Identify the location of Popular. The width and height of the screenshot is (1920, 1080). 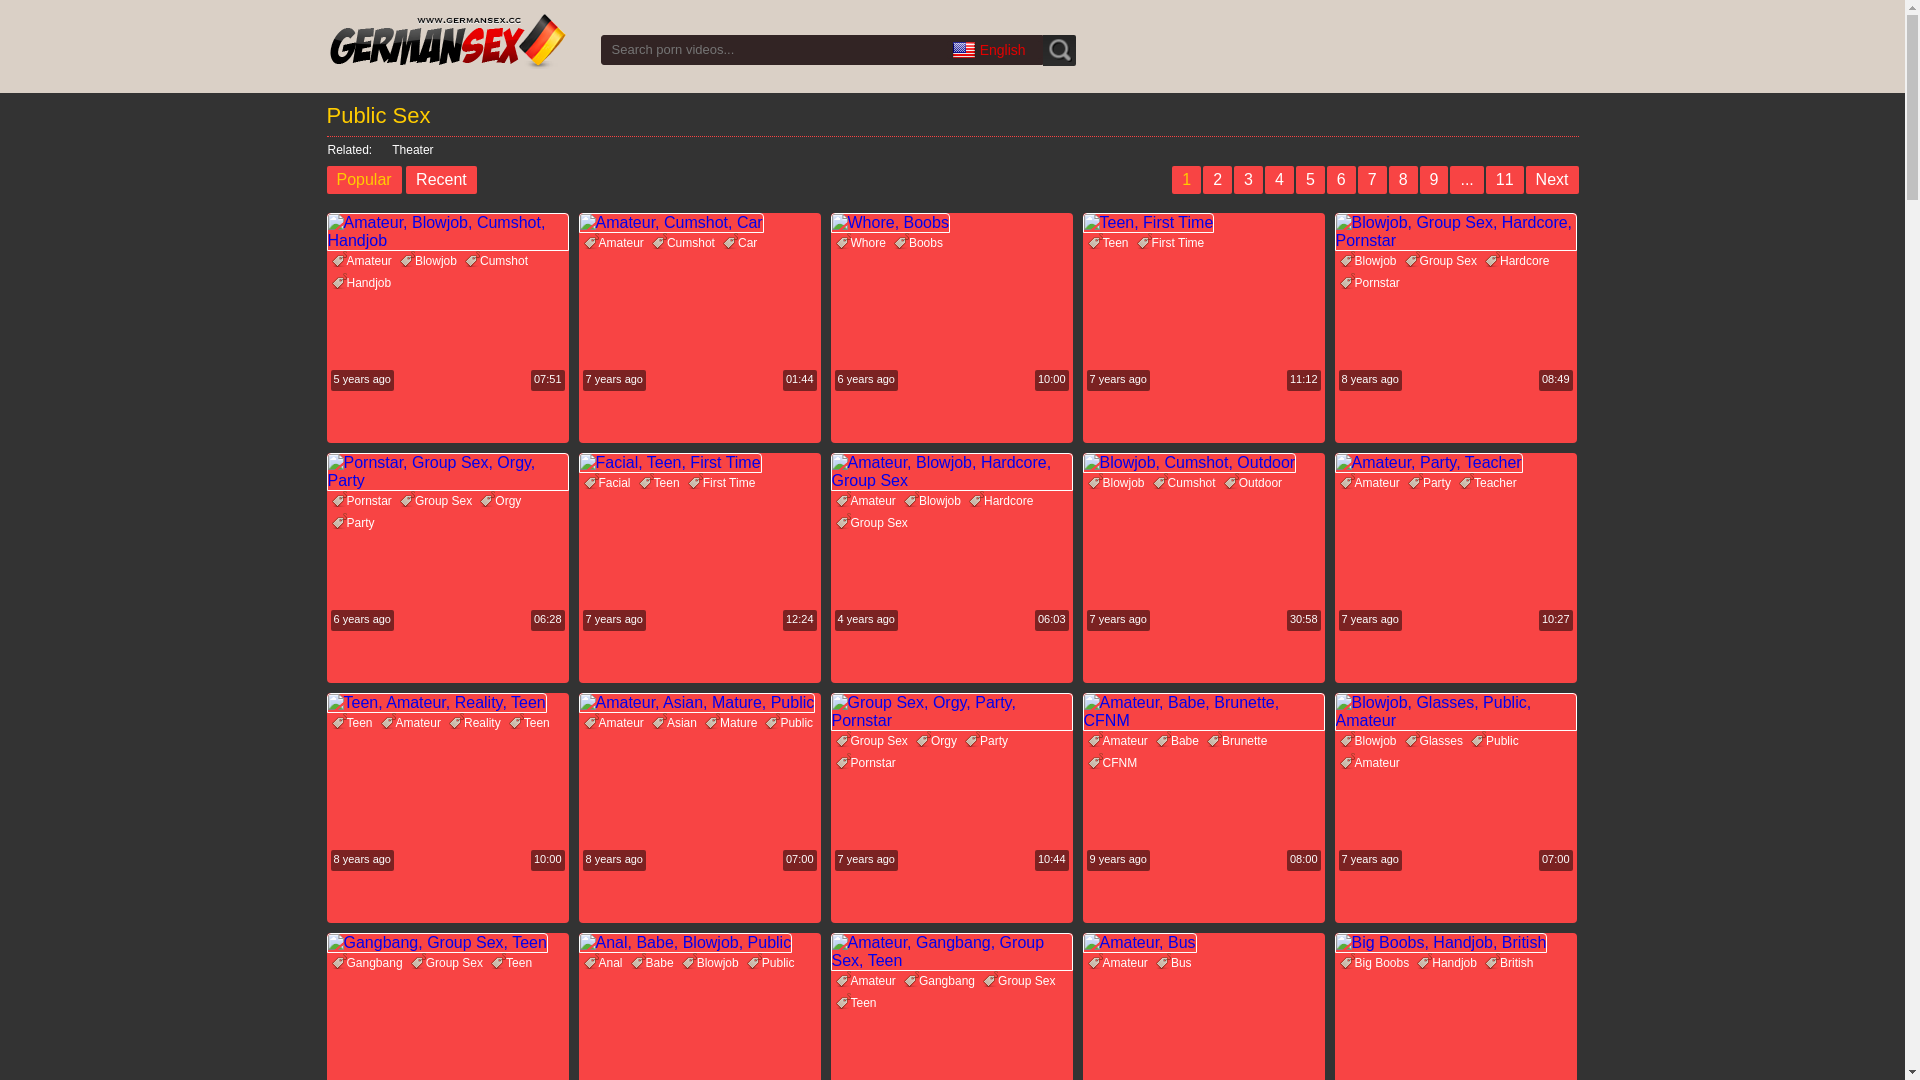
(364, 180).